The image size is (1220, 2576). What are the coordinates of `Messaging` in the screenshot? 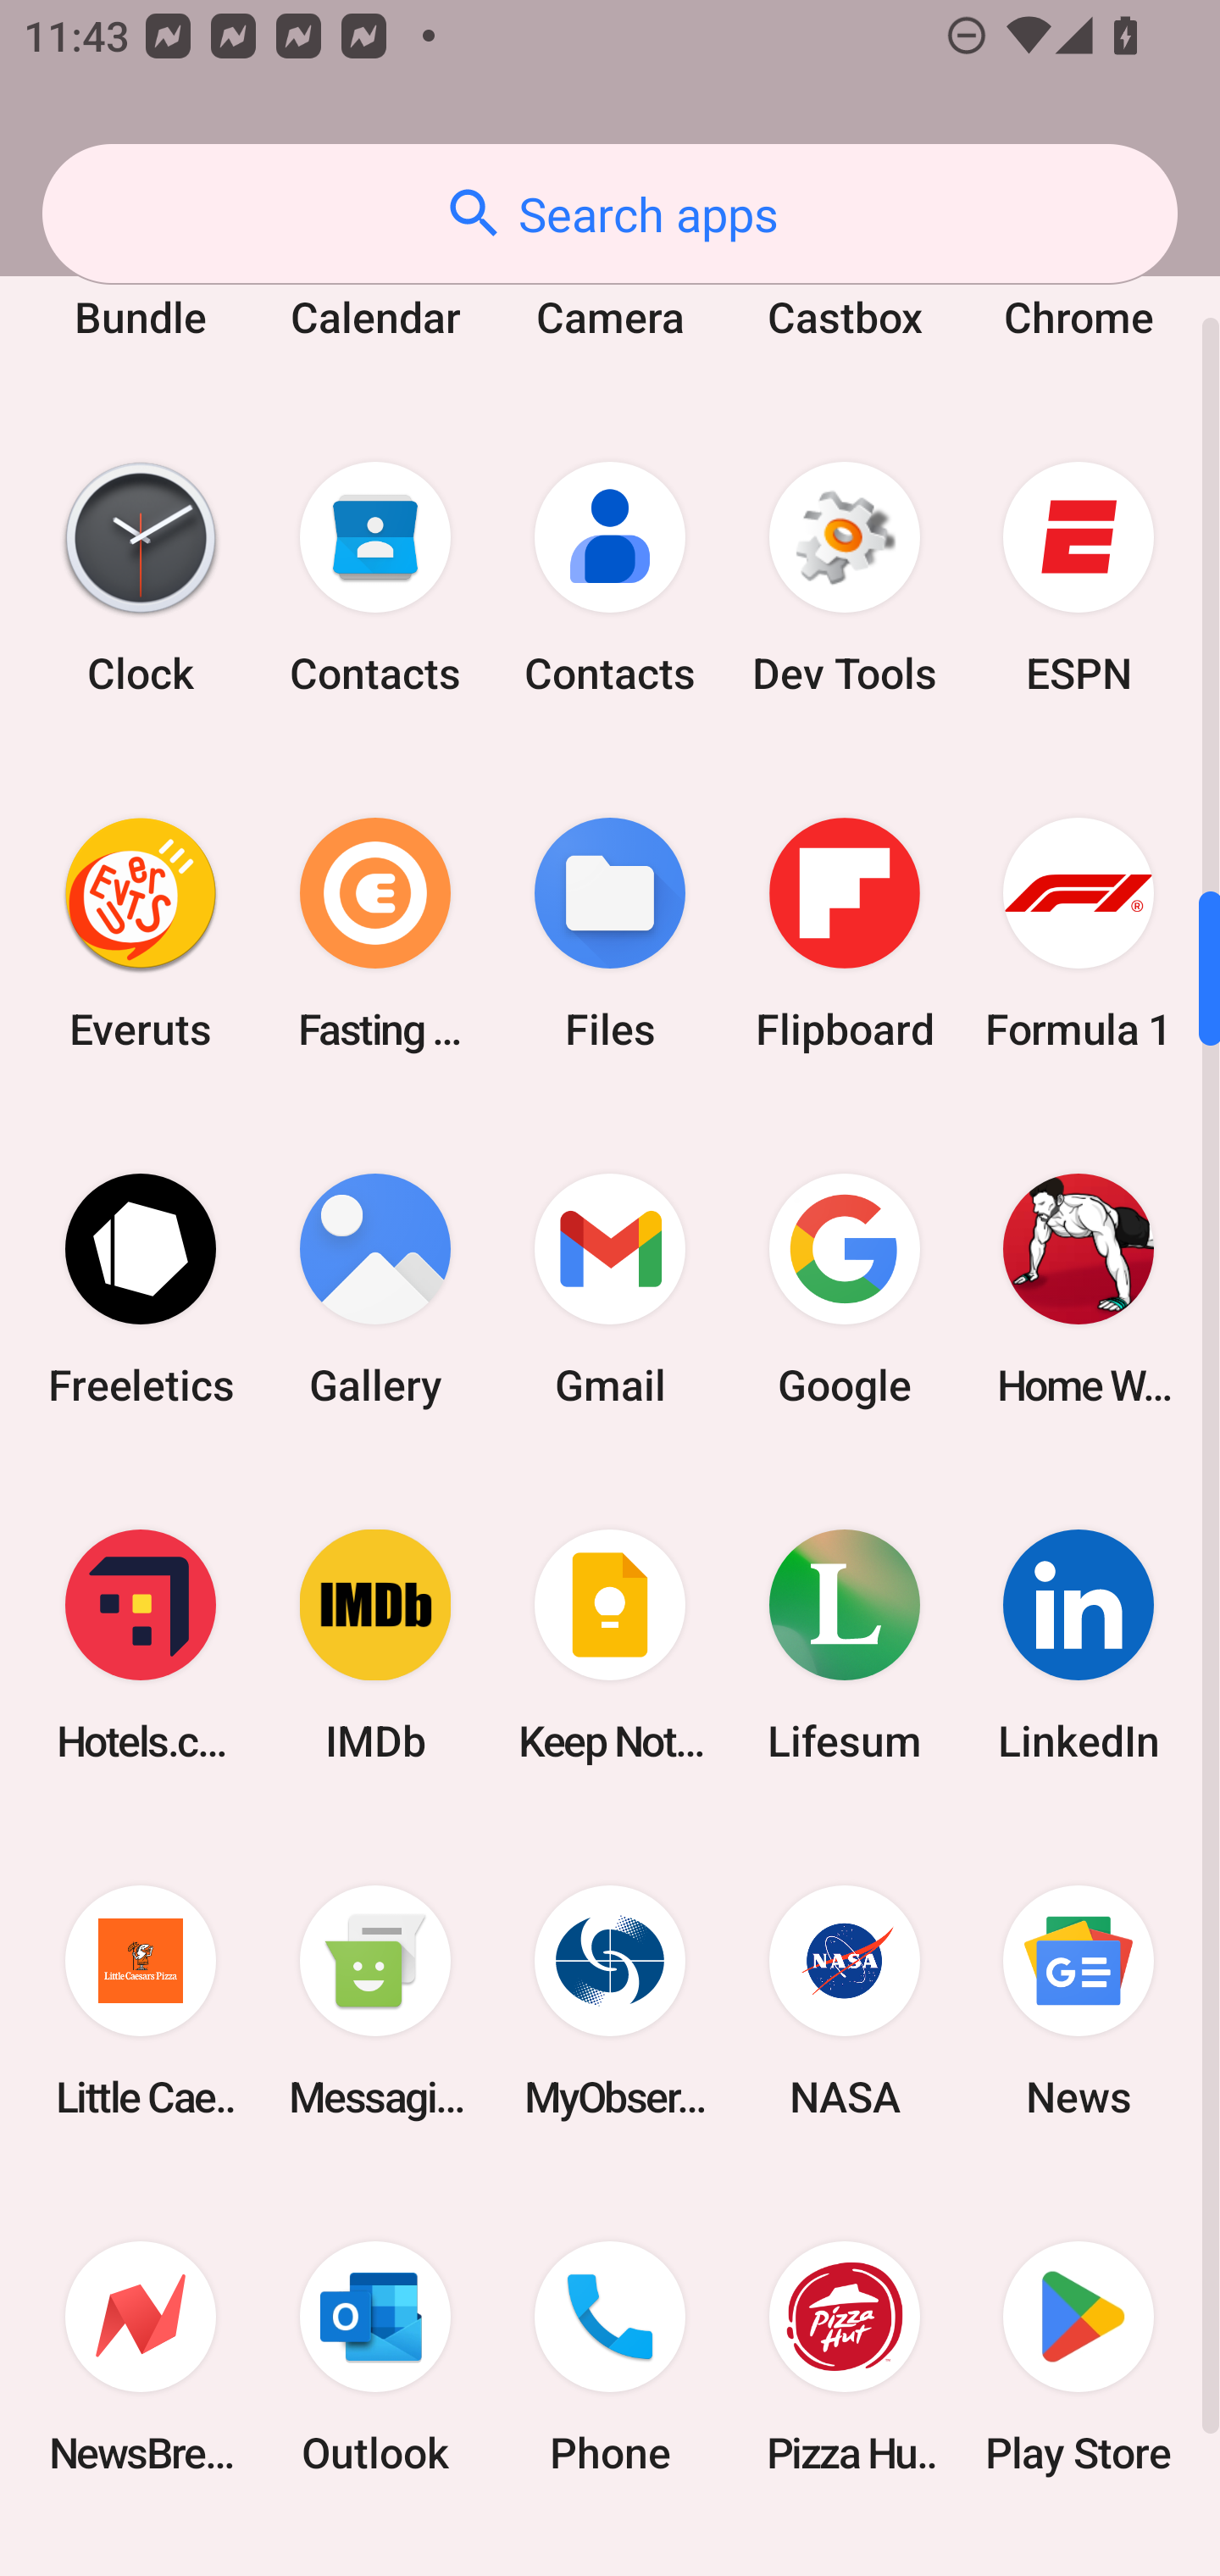 It's located at (375, 2001).